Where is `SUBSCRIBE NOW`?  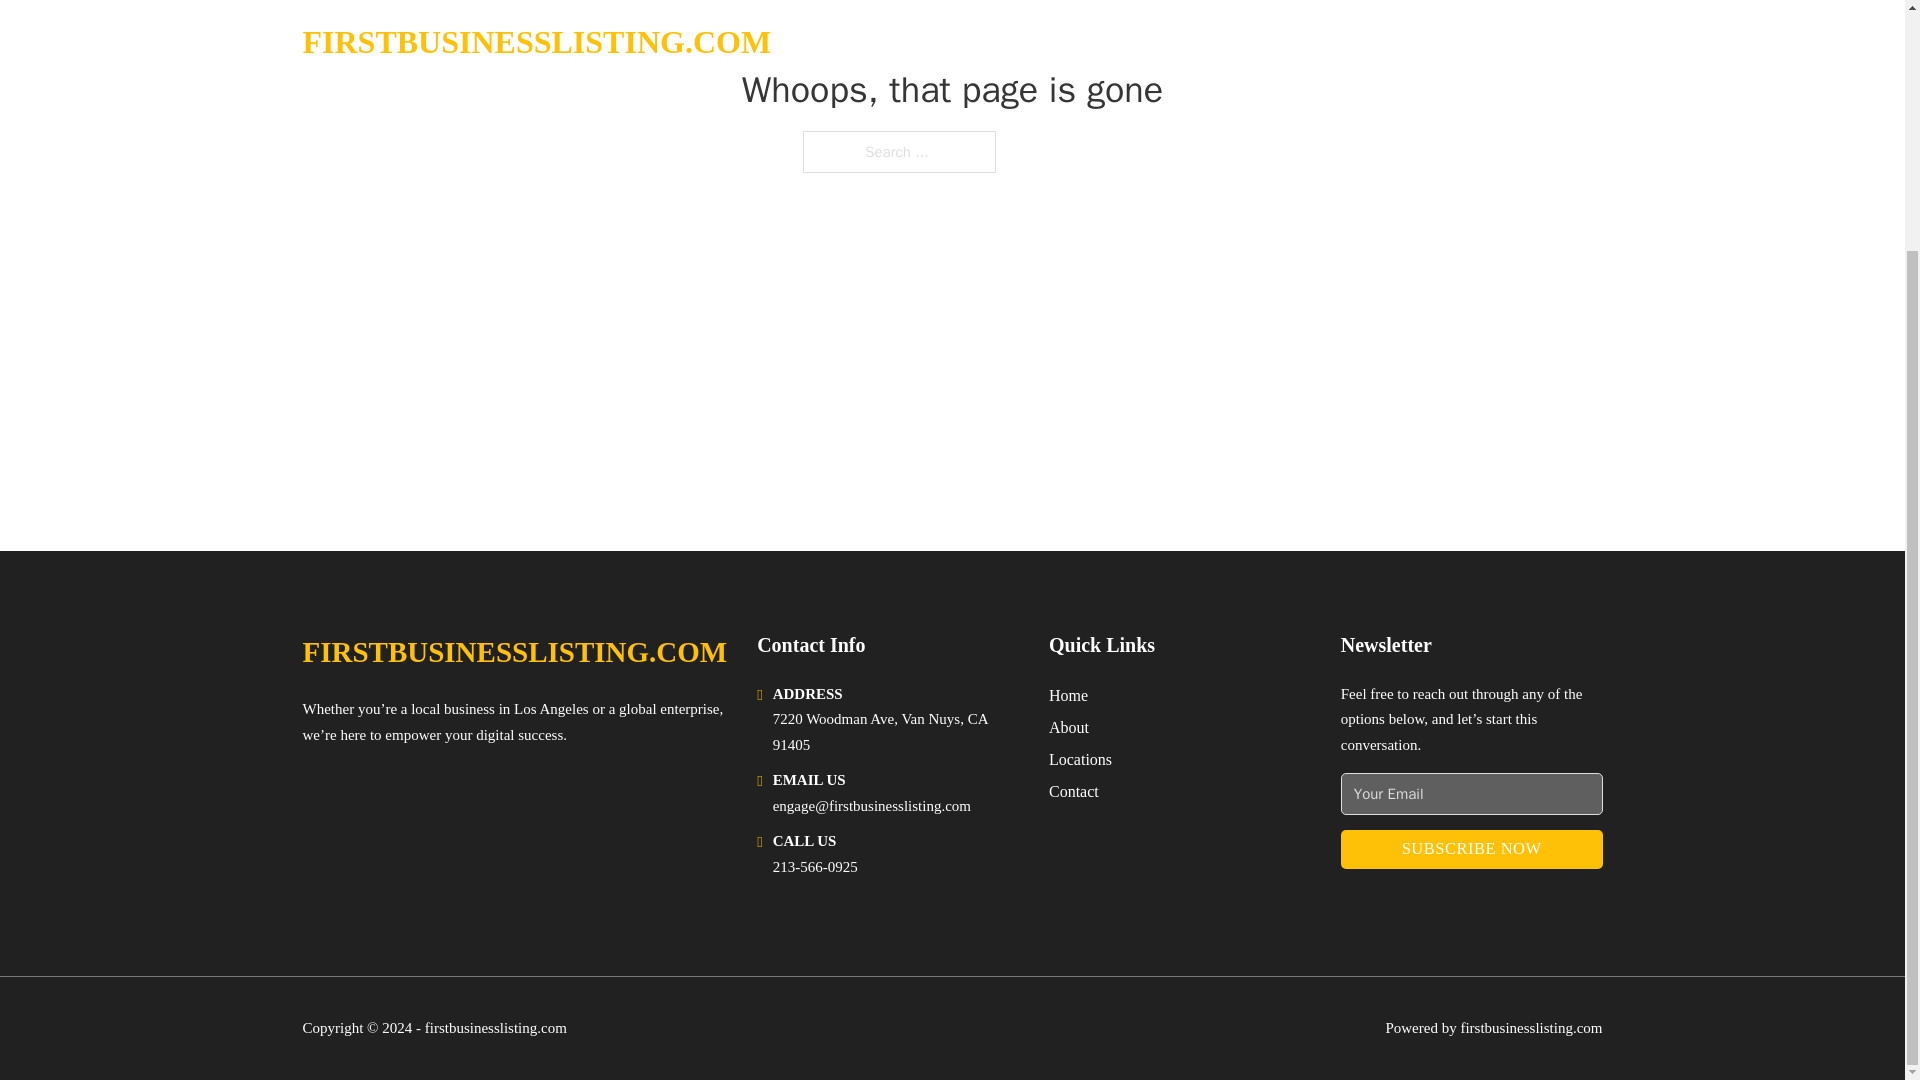 SUBSCRIBE NOW is located at coordinates (1472, 850).